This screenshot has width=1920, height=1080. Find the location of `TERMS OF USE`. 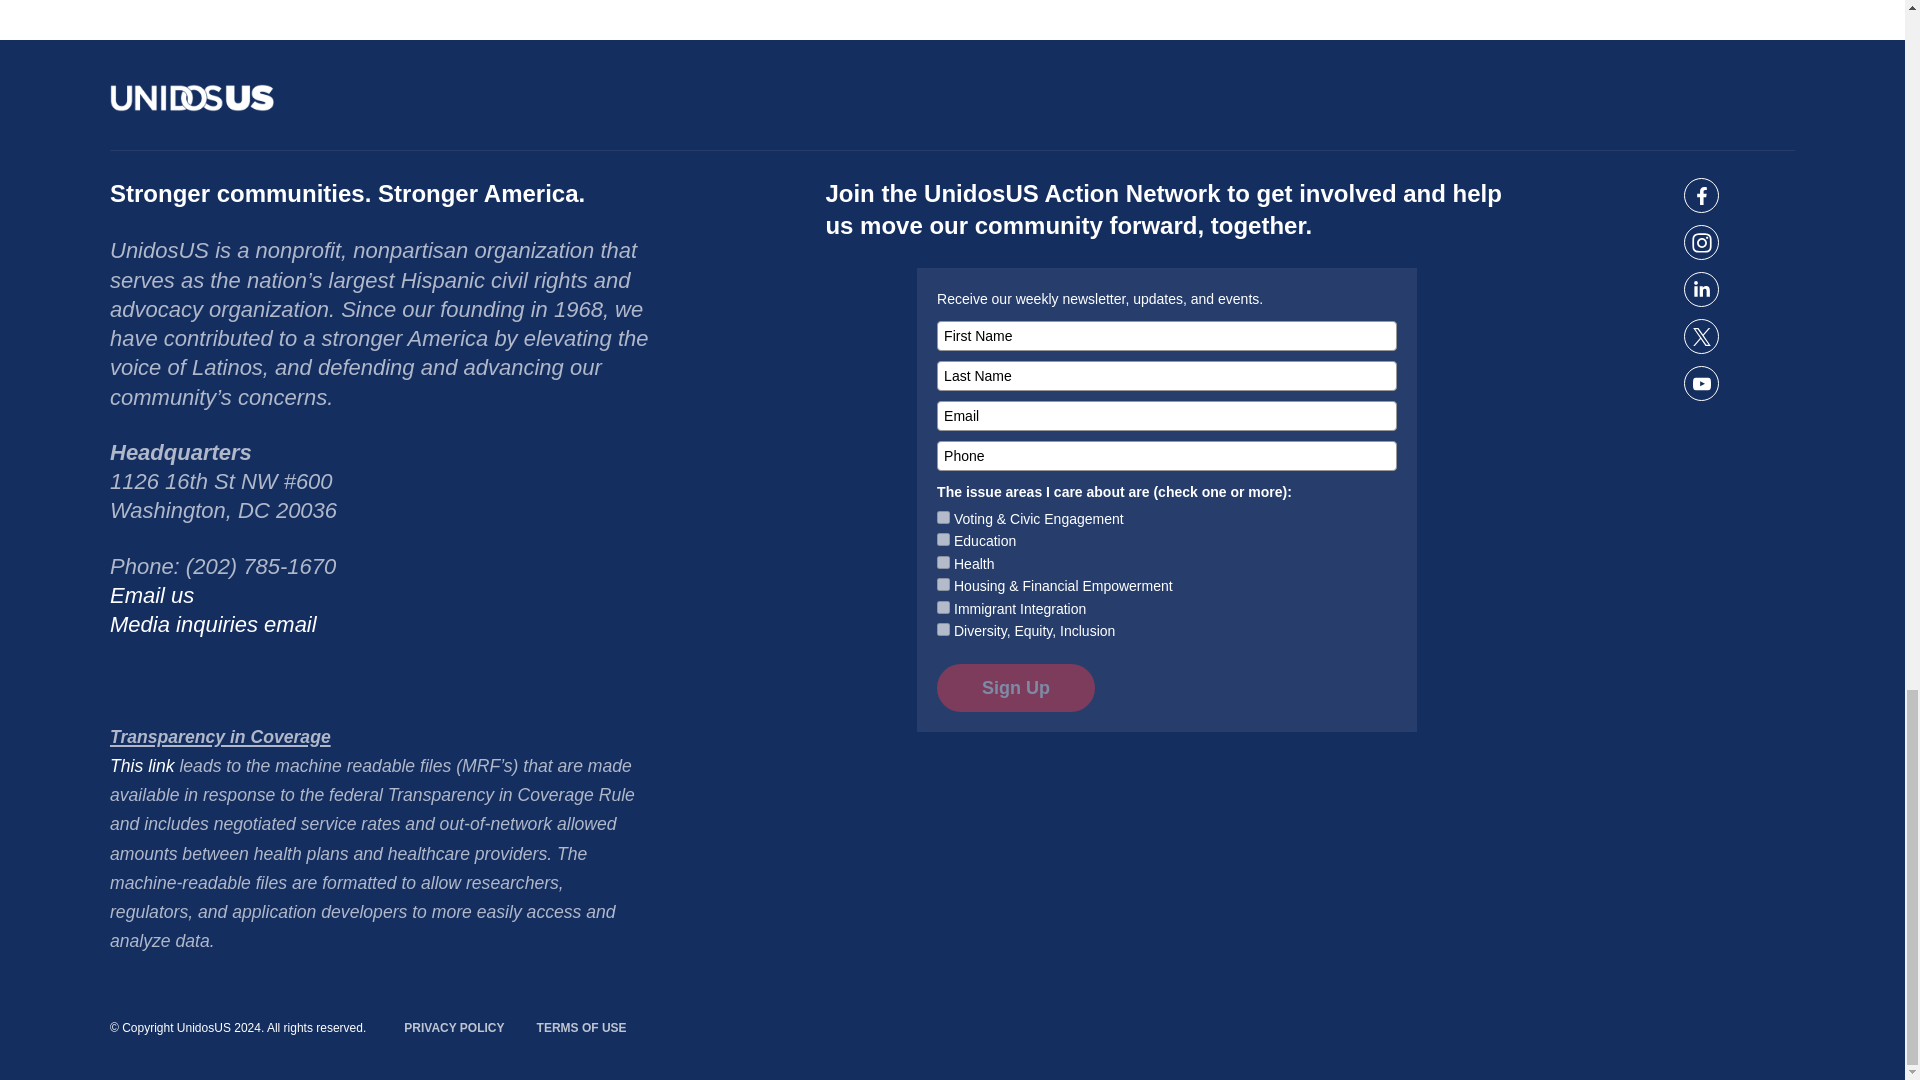

TERMS OF USE is located at coordinates (582, 1028).